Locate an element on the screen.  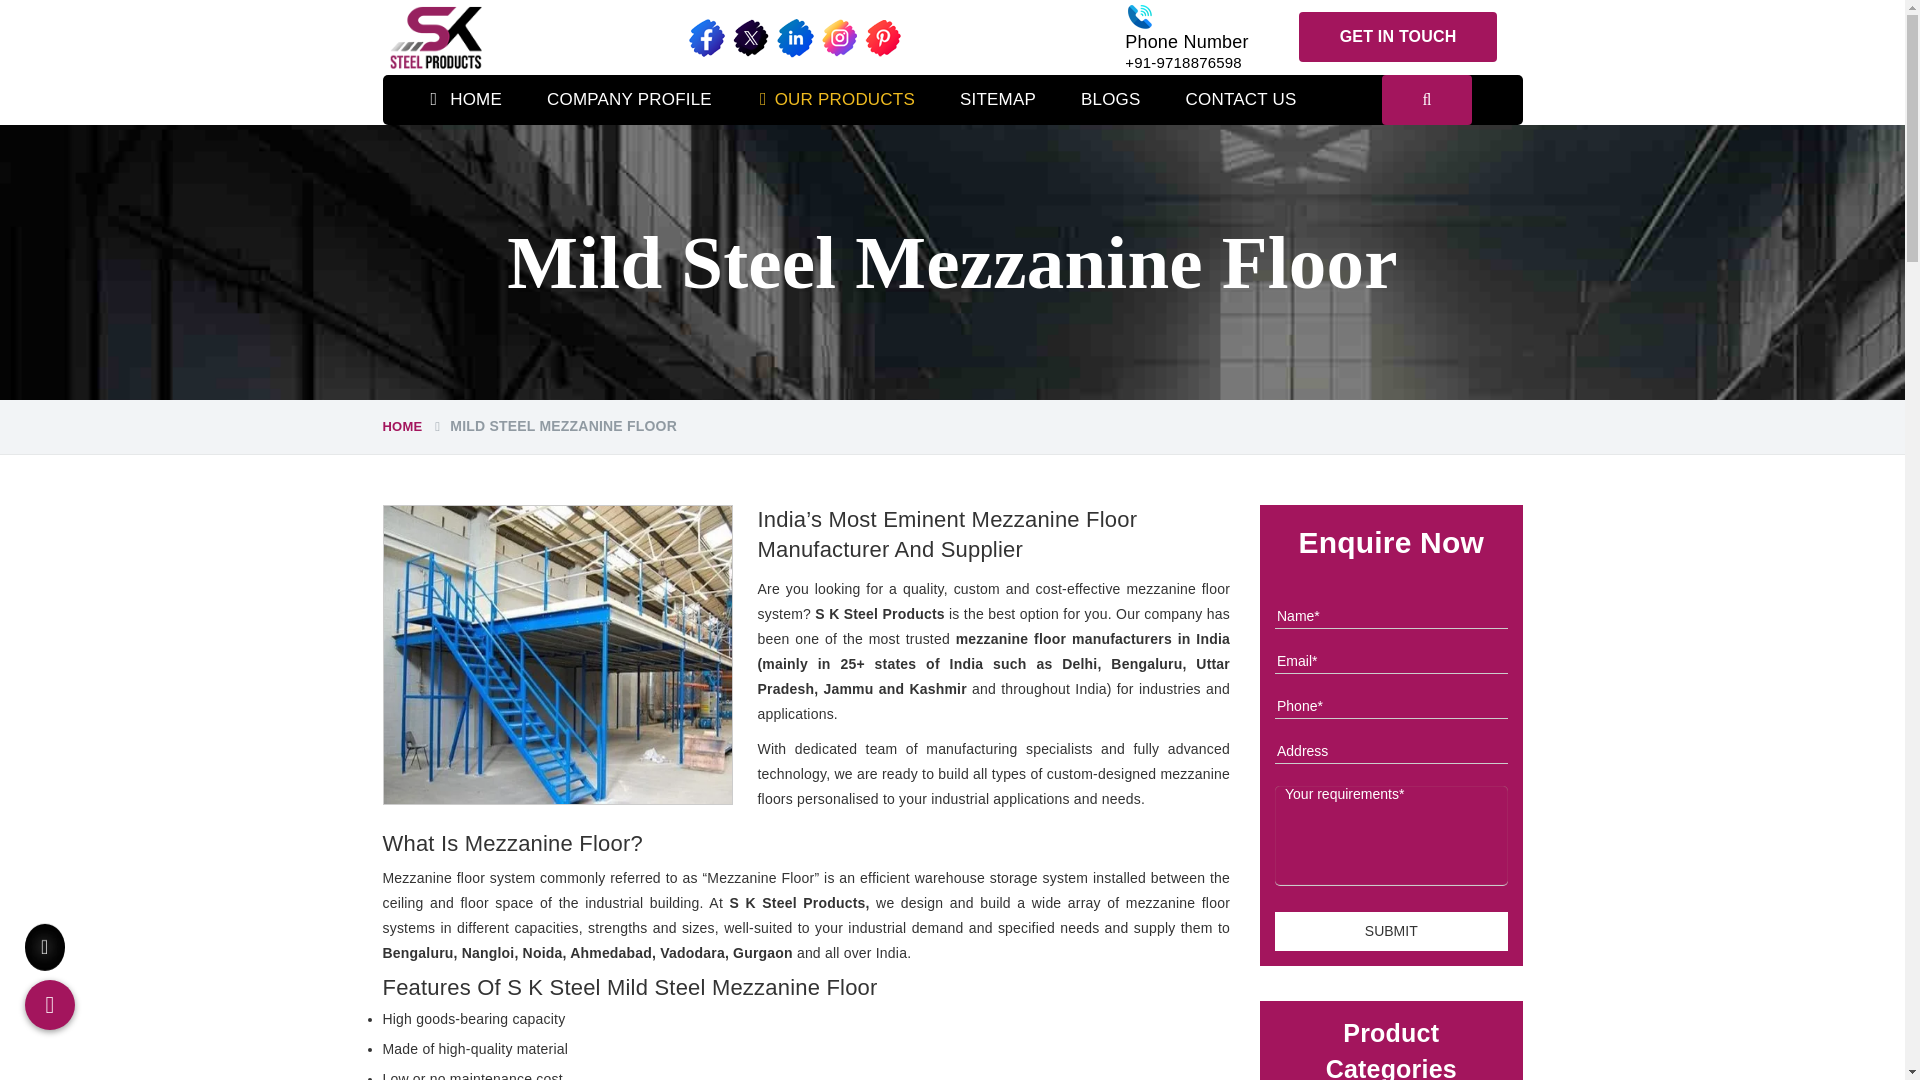
Home is located at coordinates (465, 100).